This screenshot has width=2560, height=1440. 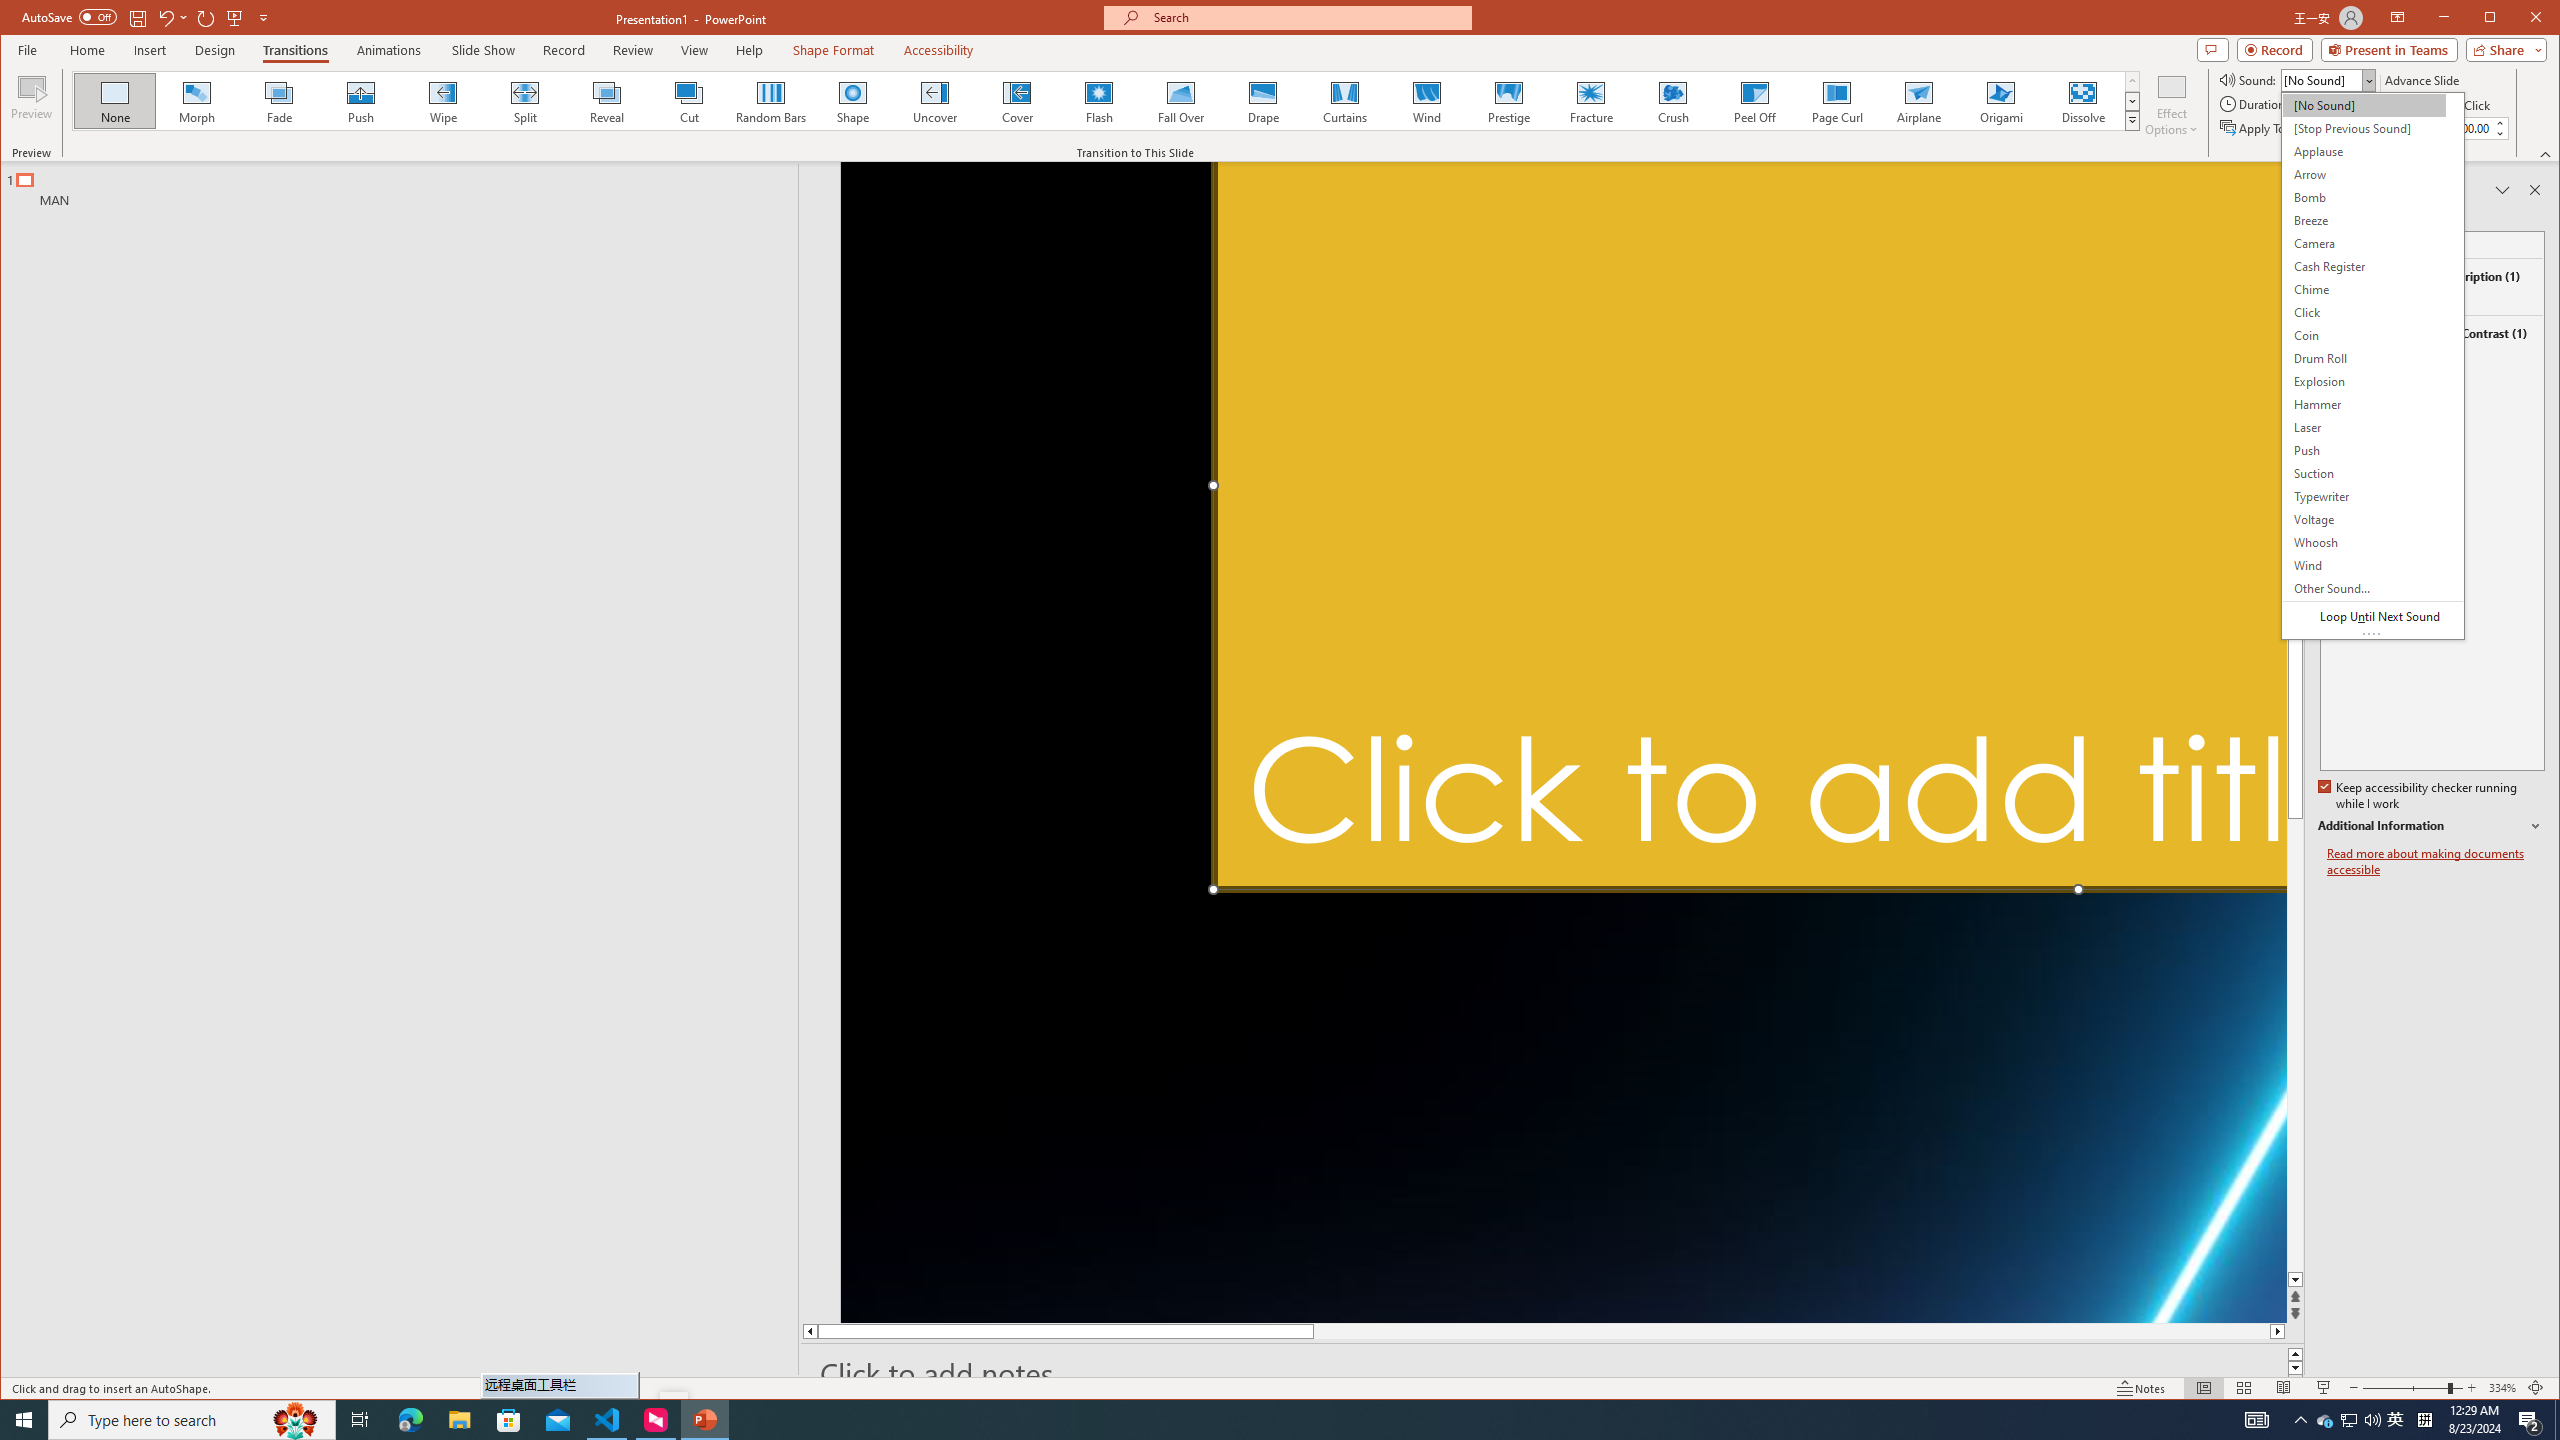 I want to click on Record, so click(x=564, y=50).